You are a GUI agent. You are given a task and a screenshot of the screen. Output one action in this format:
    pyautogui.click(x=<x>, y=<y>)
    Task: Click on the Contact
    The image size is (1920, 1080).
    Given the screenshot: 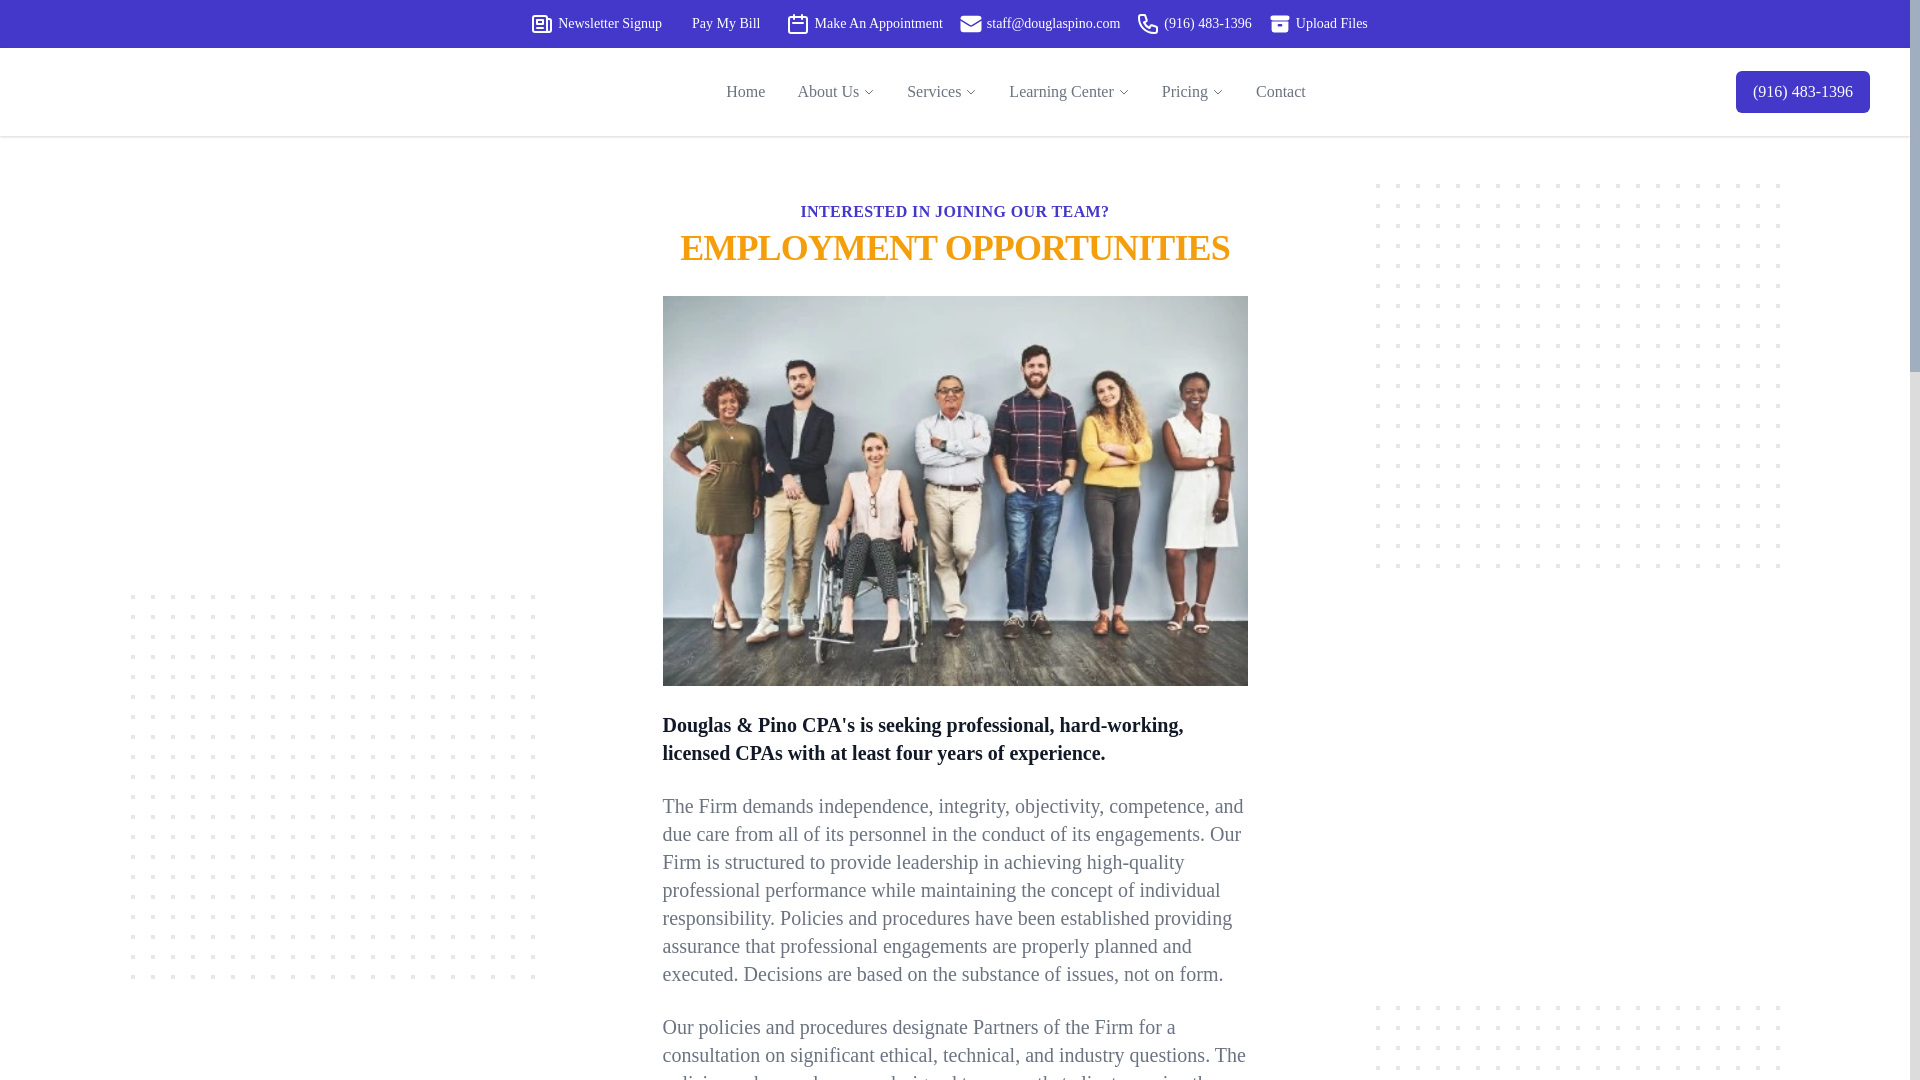 What is the action you would take?
    pyautogui.click(x=1281, y=92)
    